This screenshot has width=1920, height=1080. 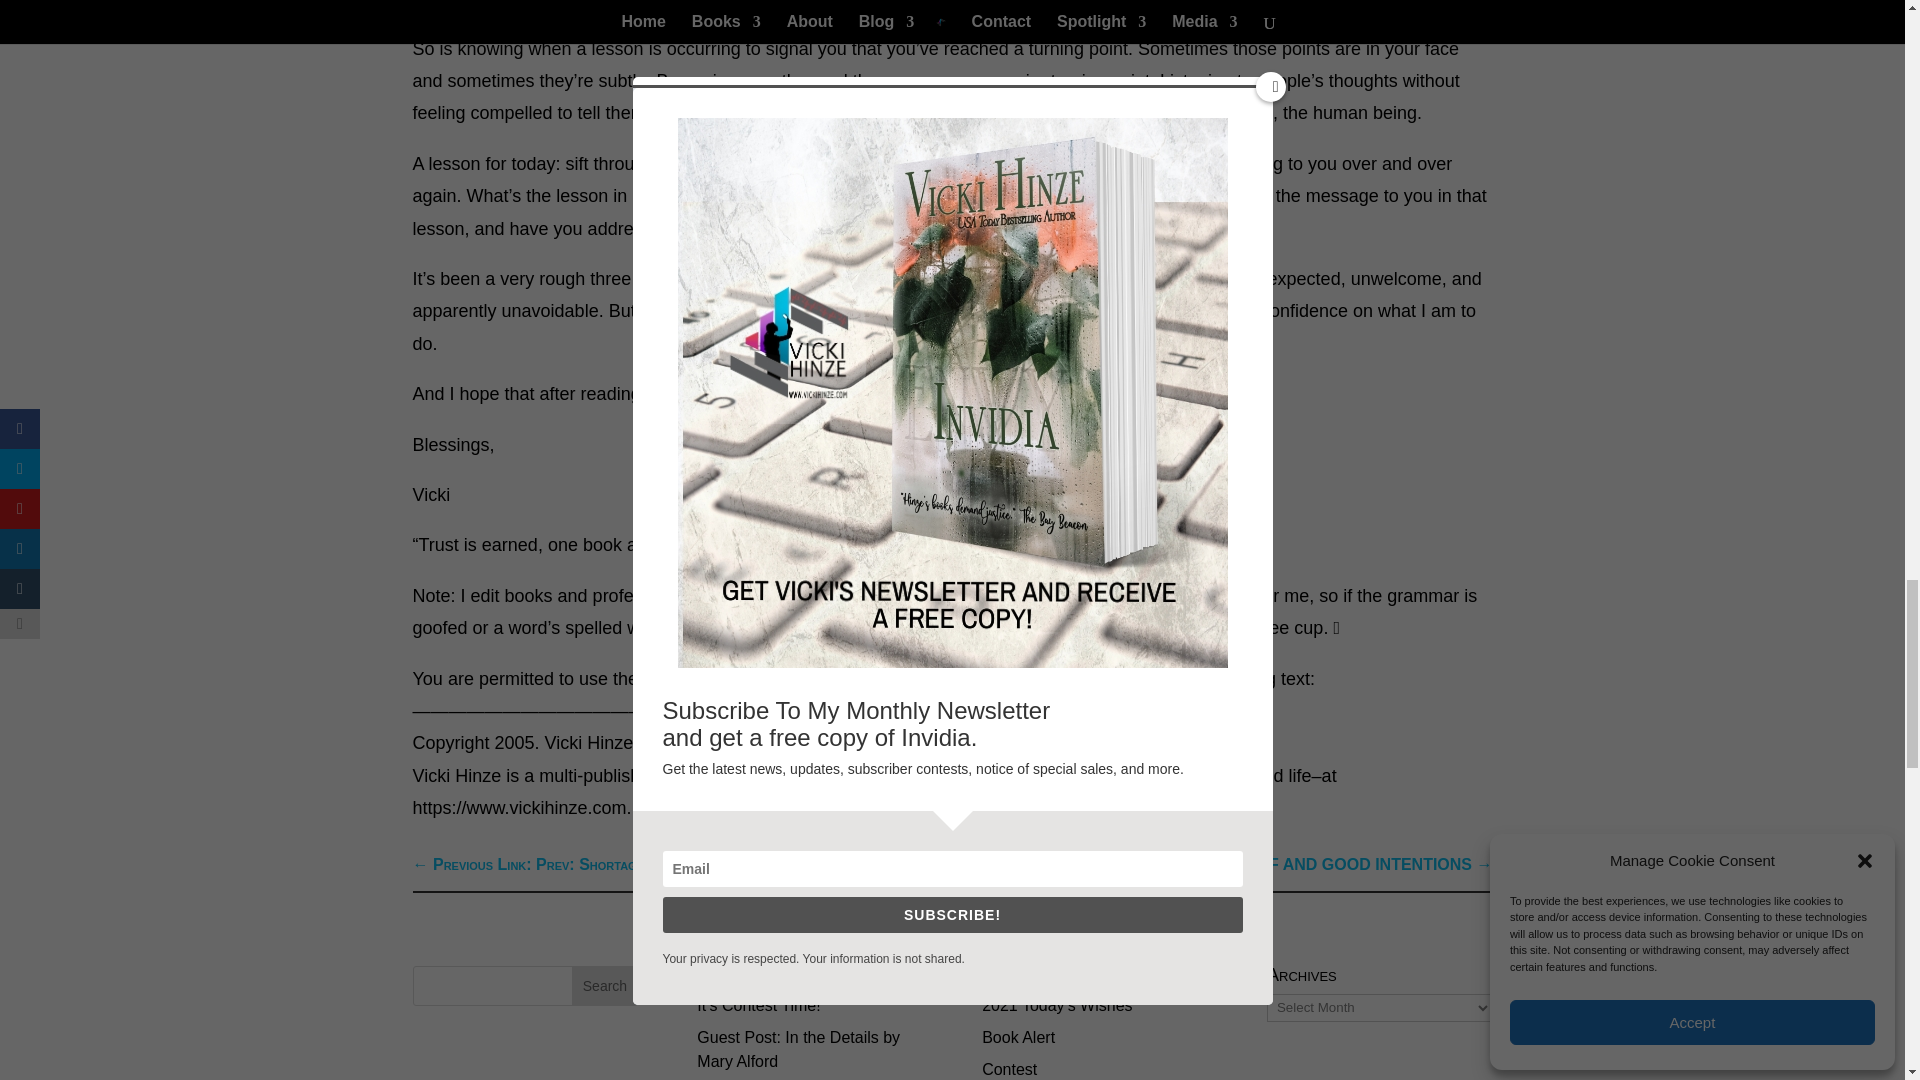 I want to click on Search, so click(x=604, y=985).